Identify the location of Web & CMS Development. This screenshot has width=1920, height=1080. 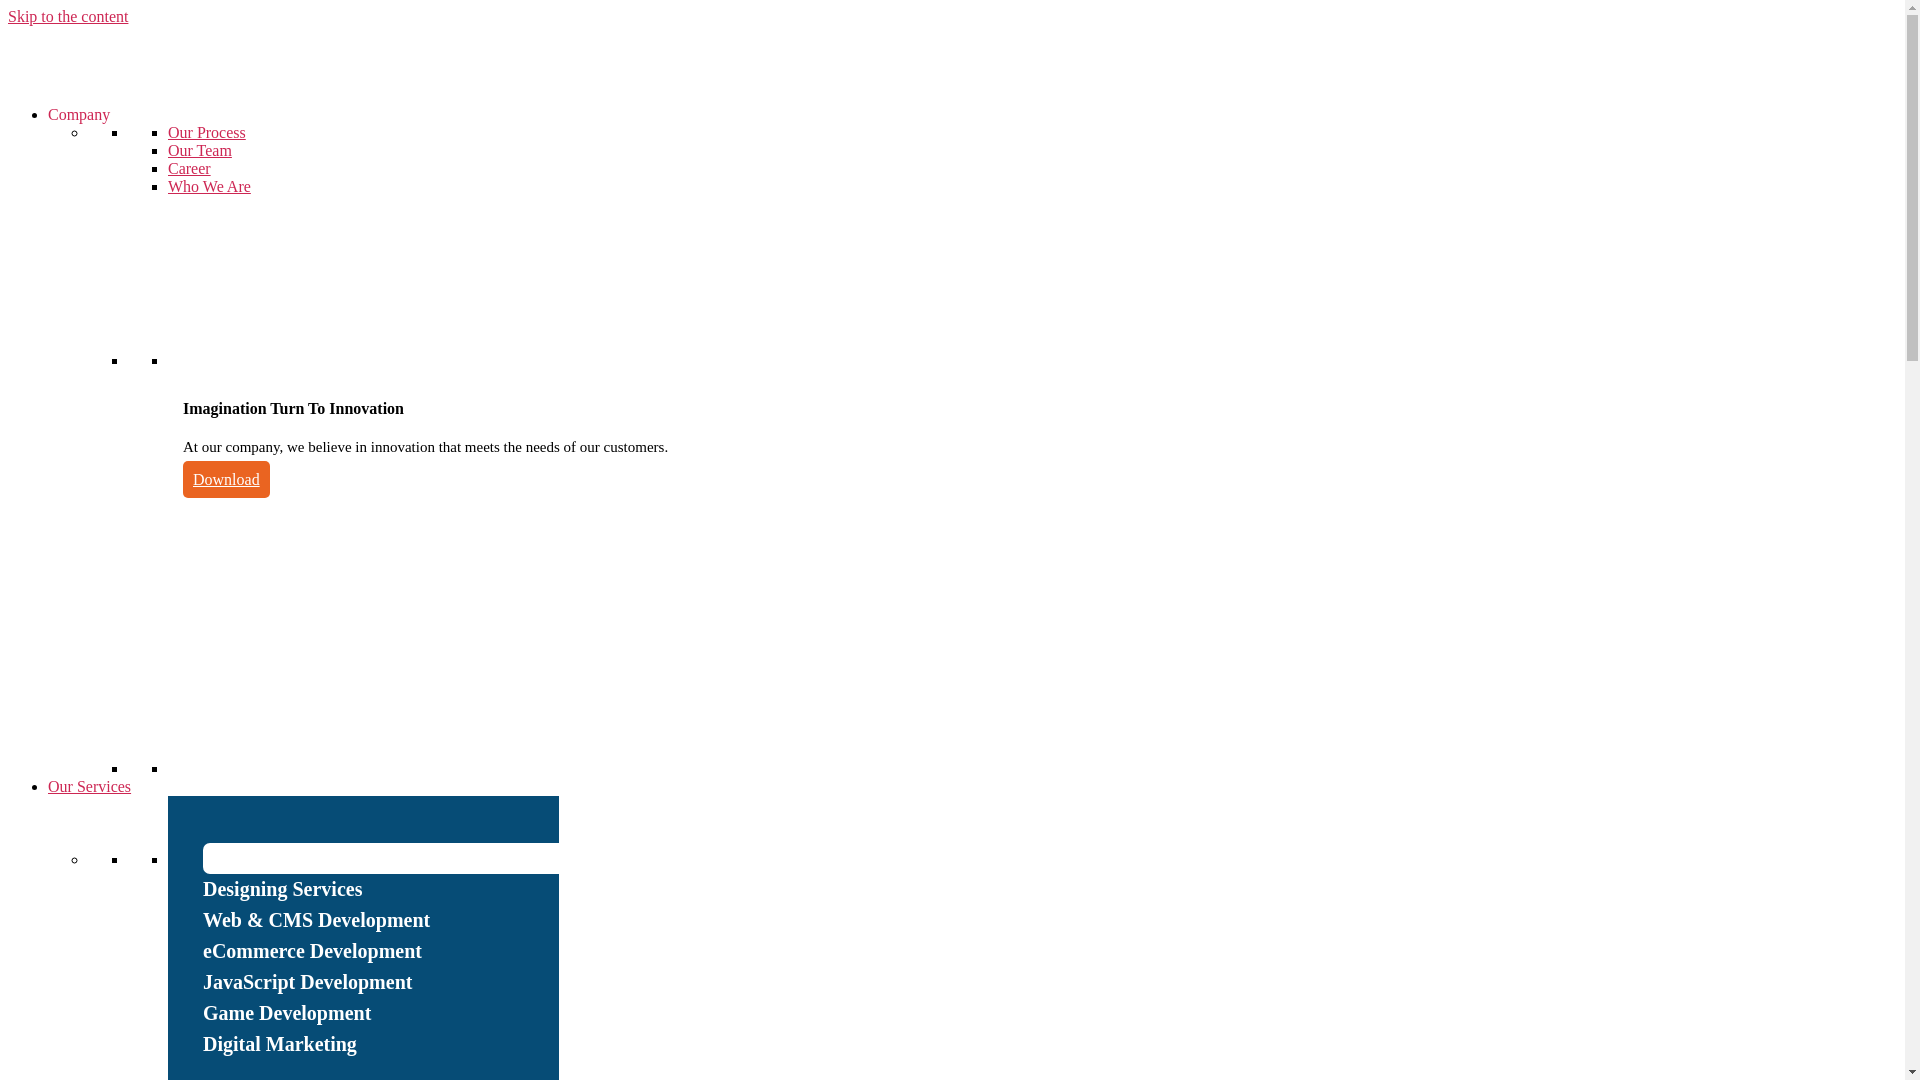
(381, 920).